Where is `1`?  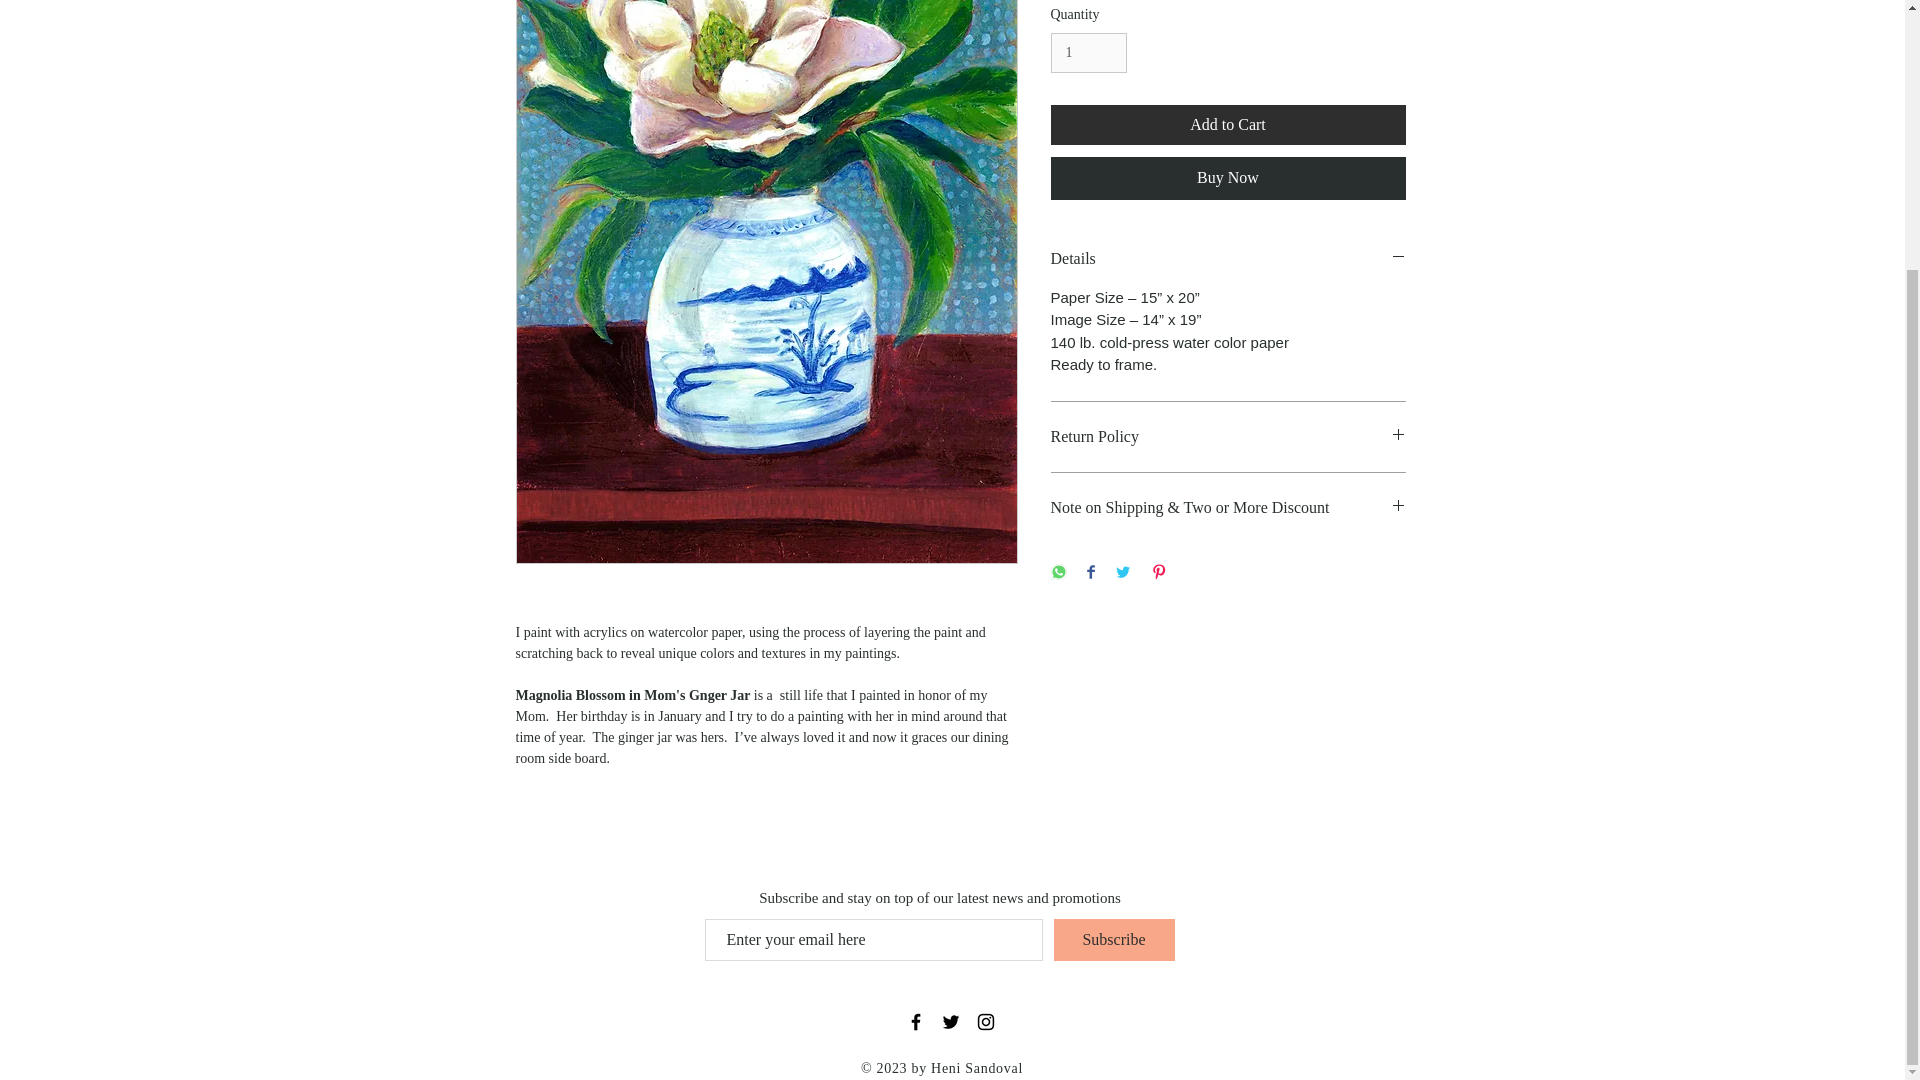 1 is located at coordinates (1088, 54).